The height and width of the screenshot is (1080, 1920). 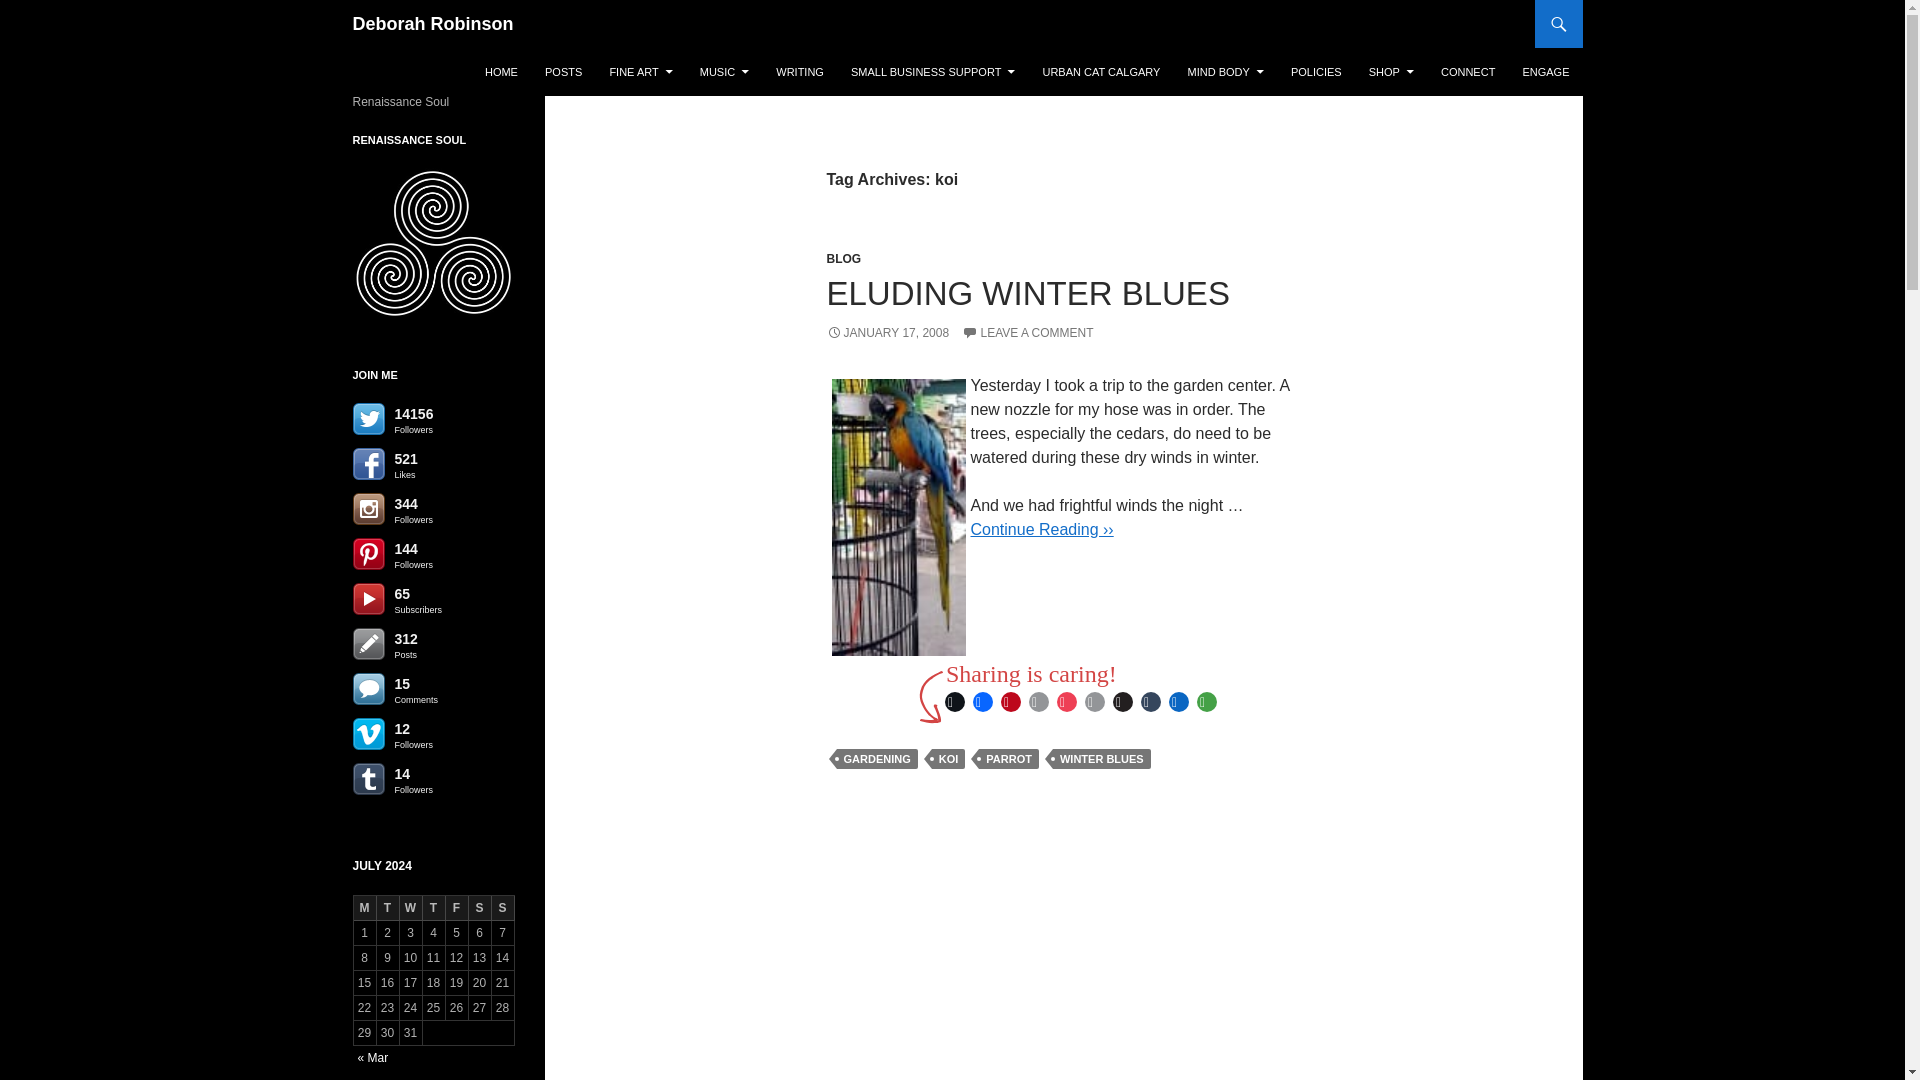 I want to click on Musician Deborah Robinson, so click(x=724, y=72).